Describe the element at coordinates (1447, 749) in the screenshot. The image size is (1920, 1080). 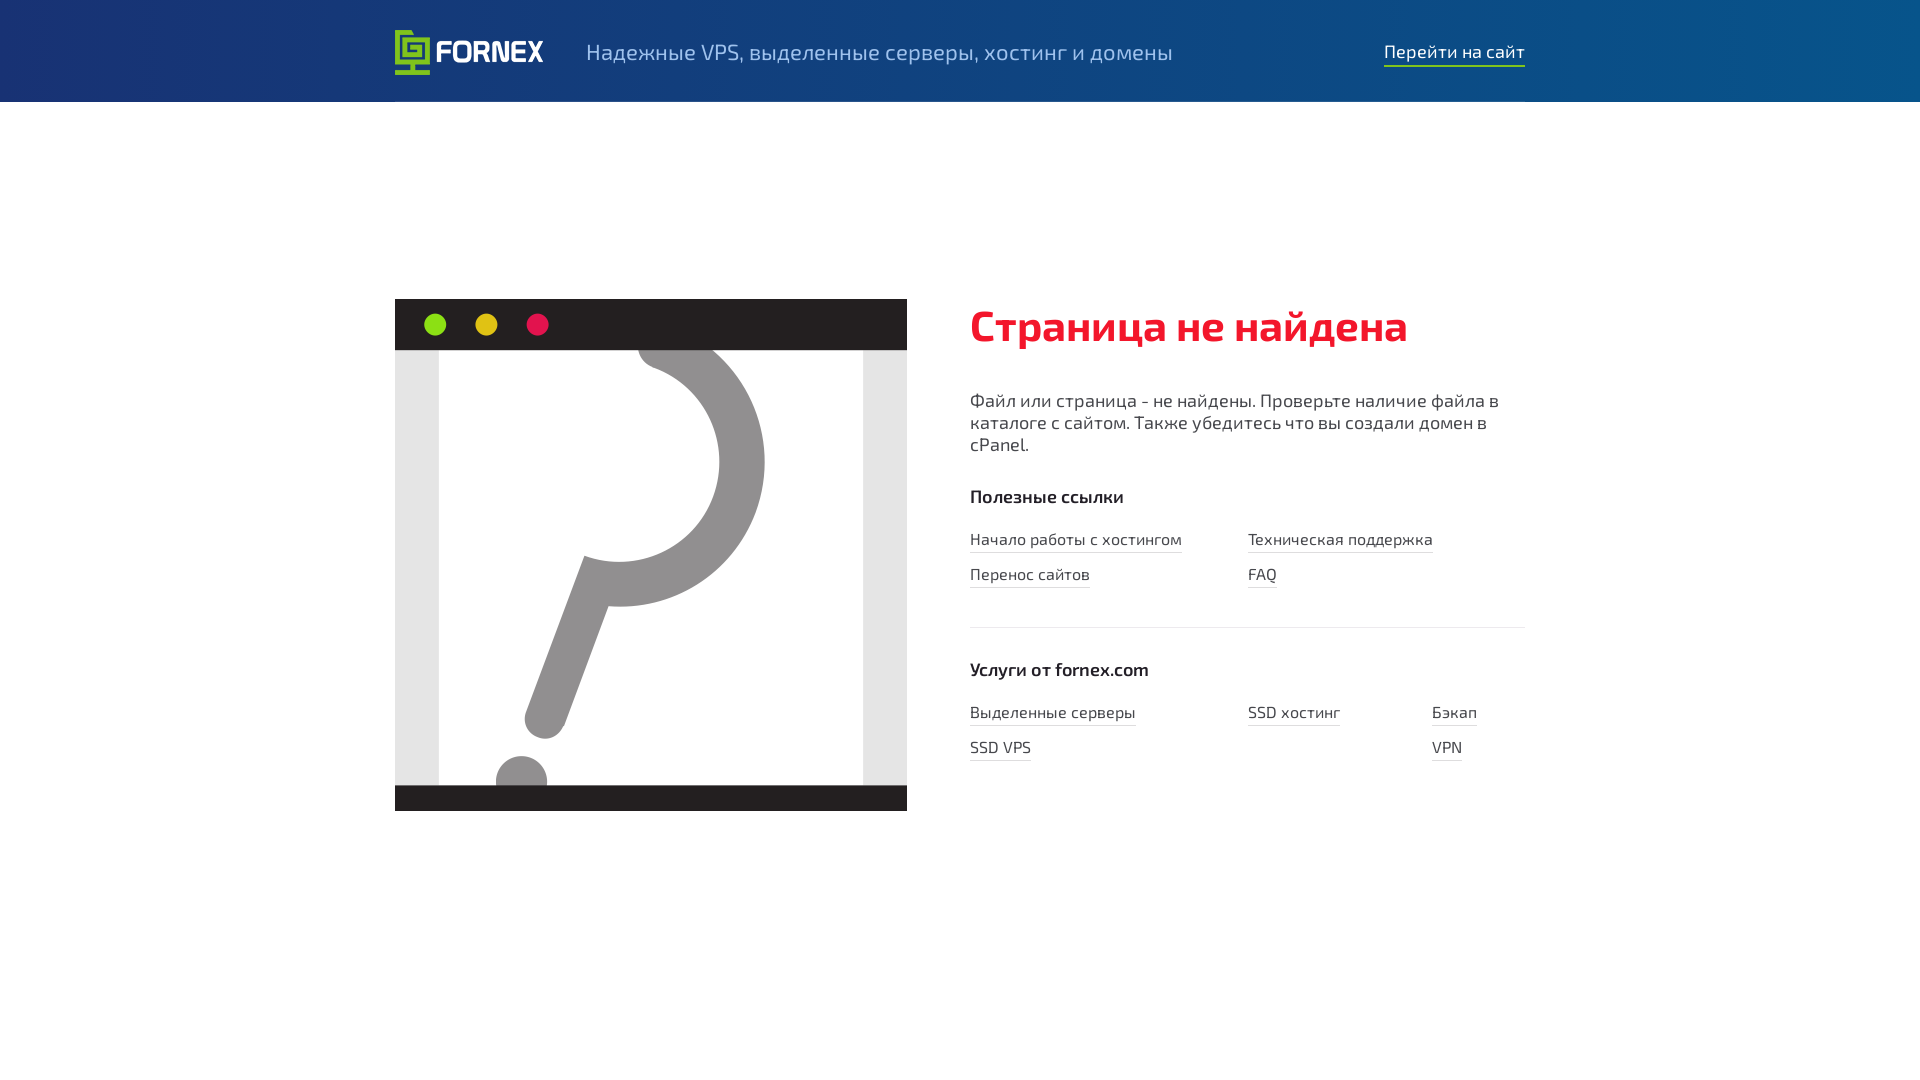
I see `VPN` at that location.